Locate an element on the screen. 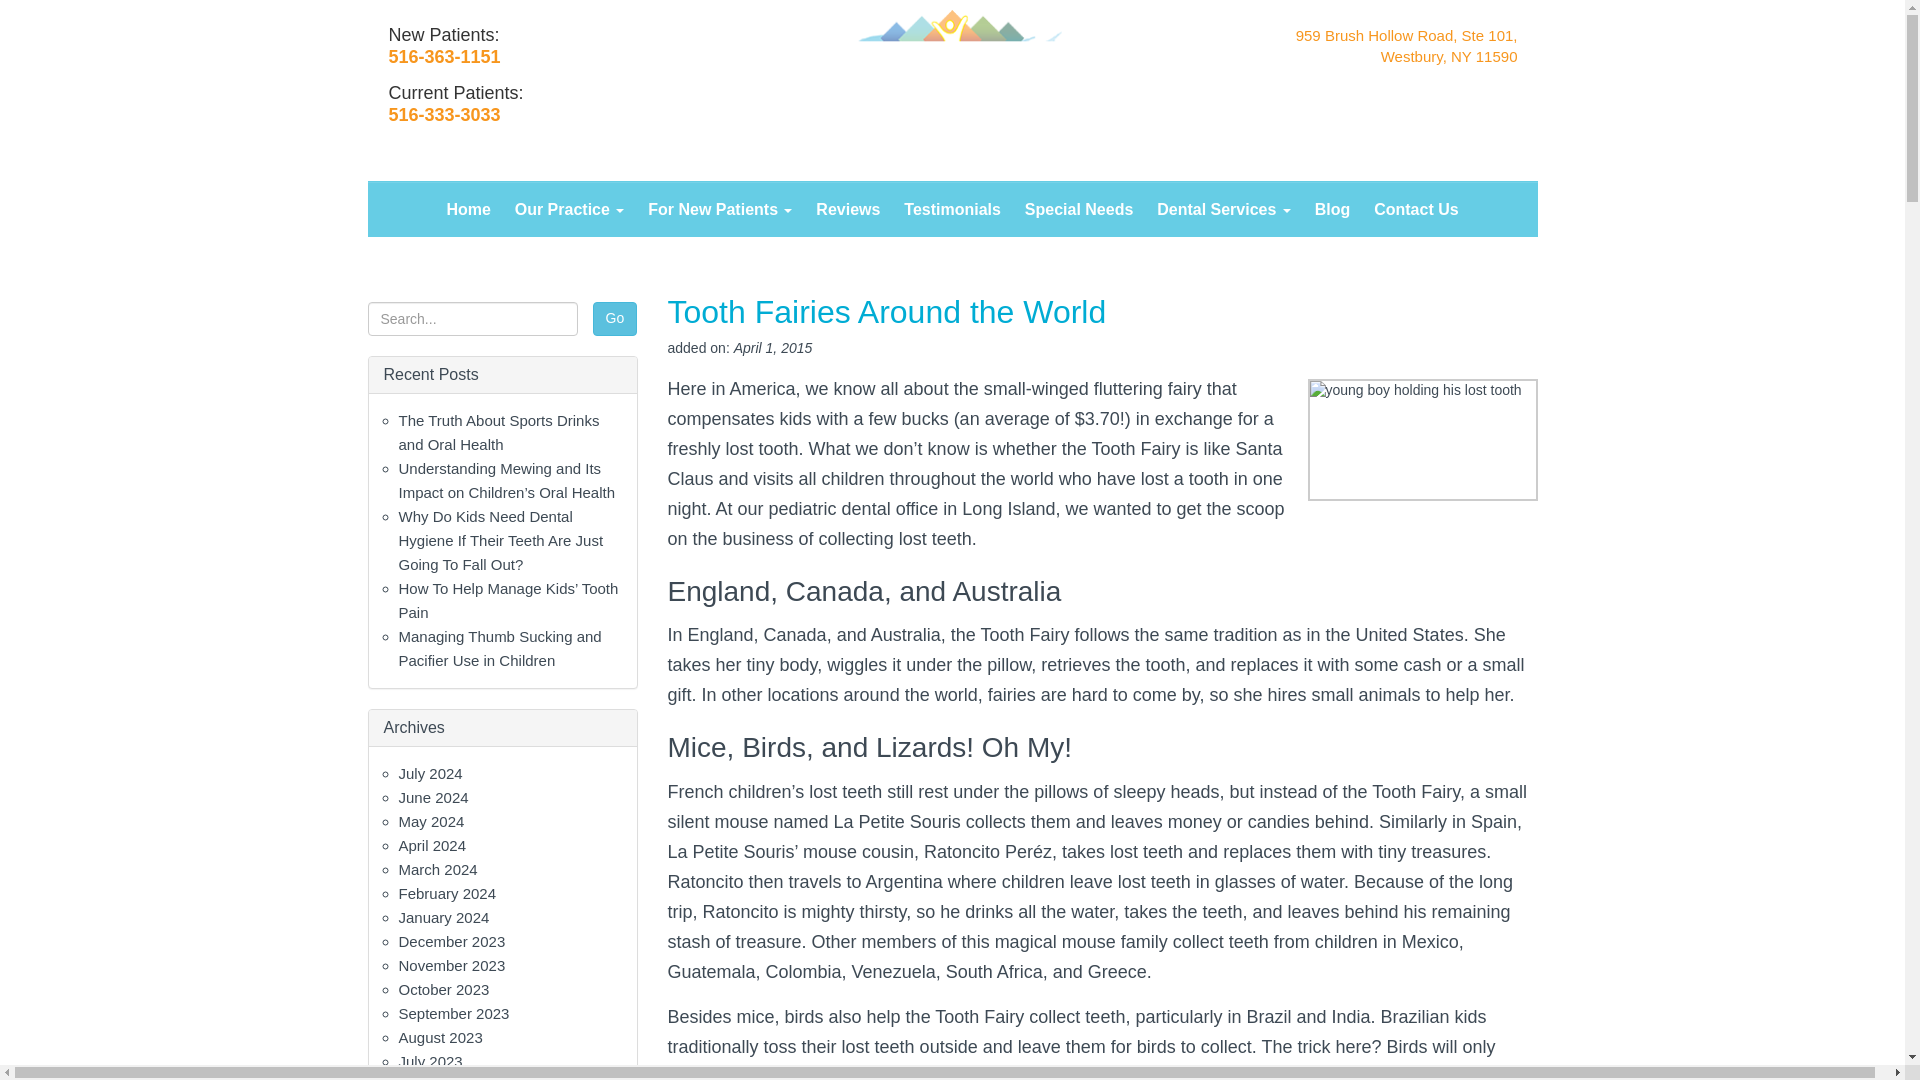 This screenshot has height=1080, width=1920. Managing Thumb Sucking and Pacifier Use in Children is located at coordinates (498, 648).